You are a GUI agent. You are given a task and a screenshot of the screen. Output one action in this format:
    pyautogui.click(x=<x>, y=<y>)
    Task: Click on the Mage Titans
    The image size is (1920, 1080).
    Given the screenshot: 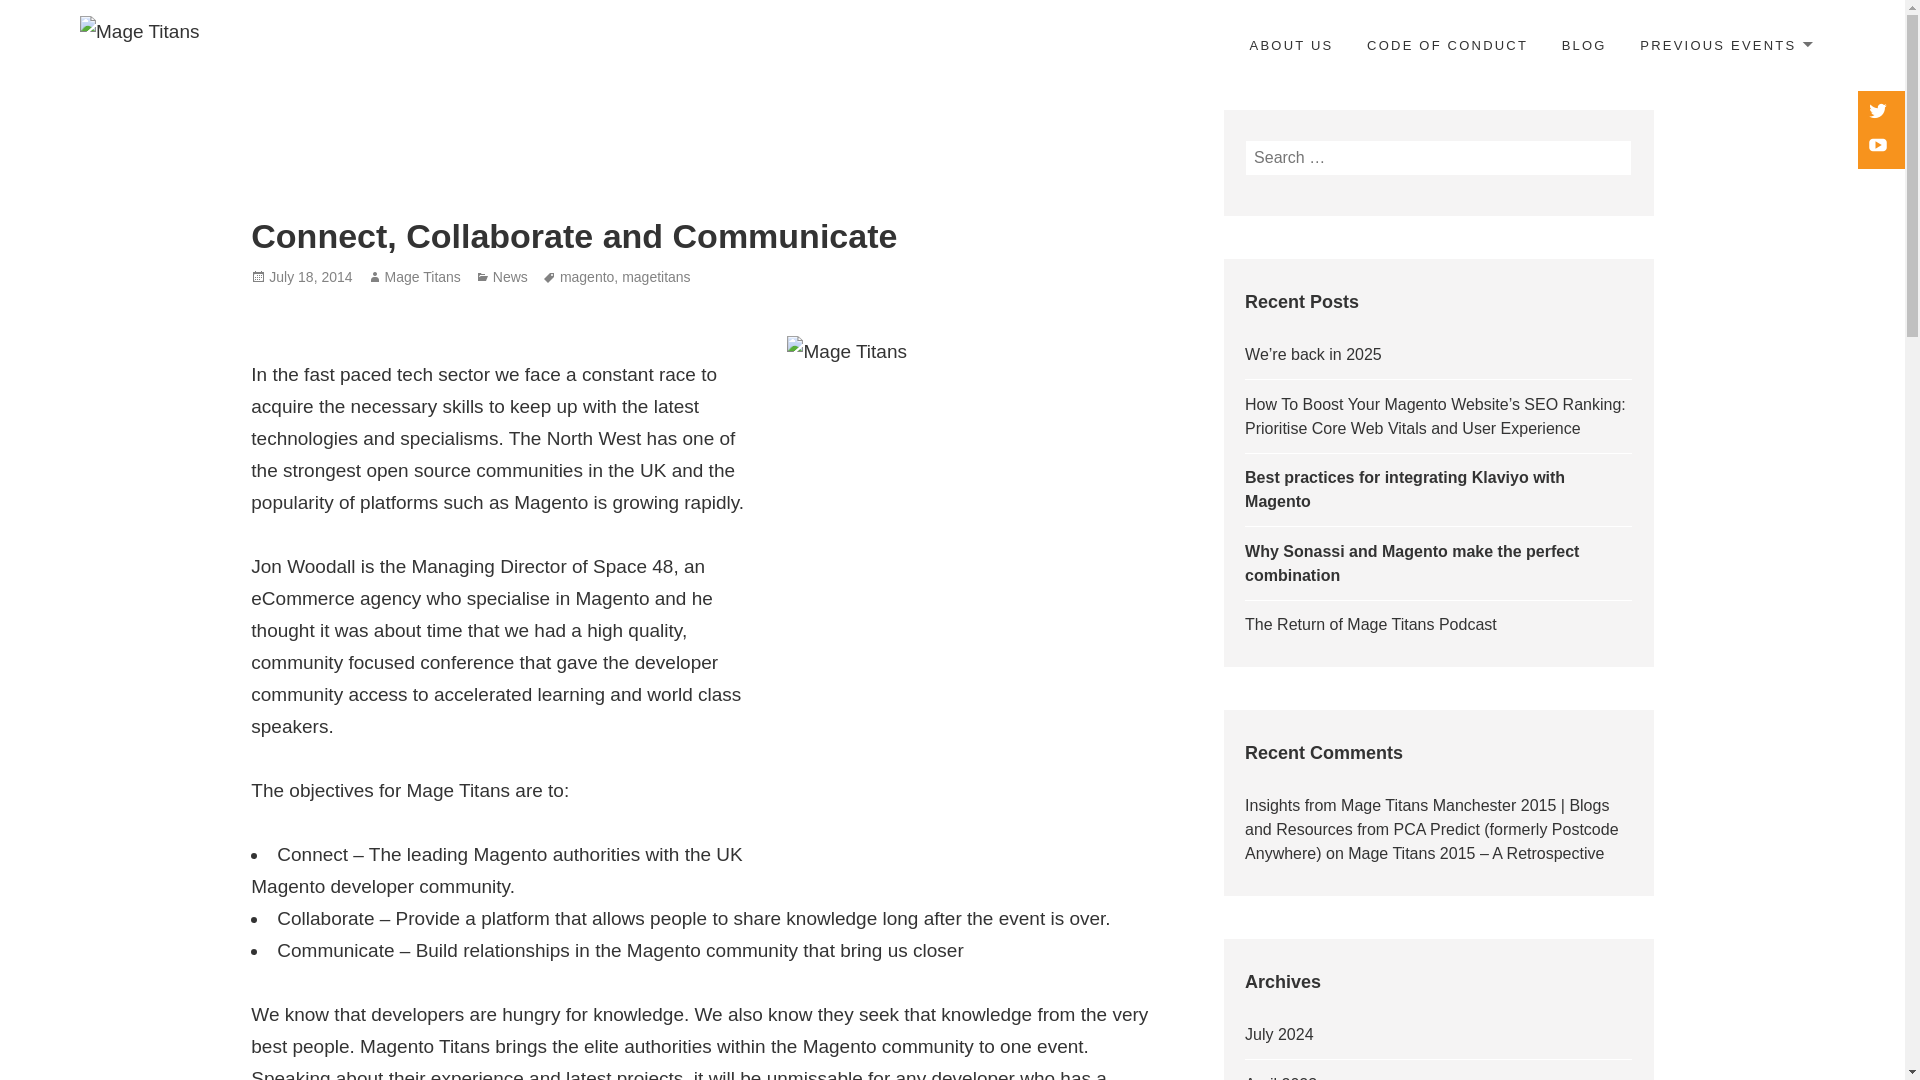 What is the action you would take?
    pyautogui.click(x=422, y=277)
    